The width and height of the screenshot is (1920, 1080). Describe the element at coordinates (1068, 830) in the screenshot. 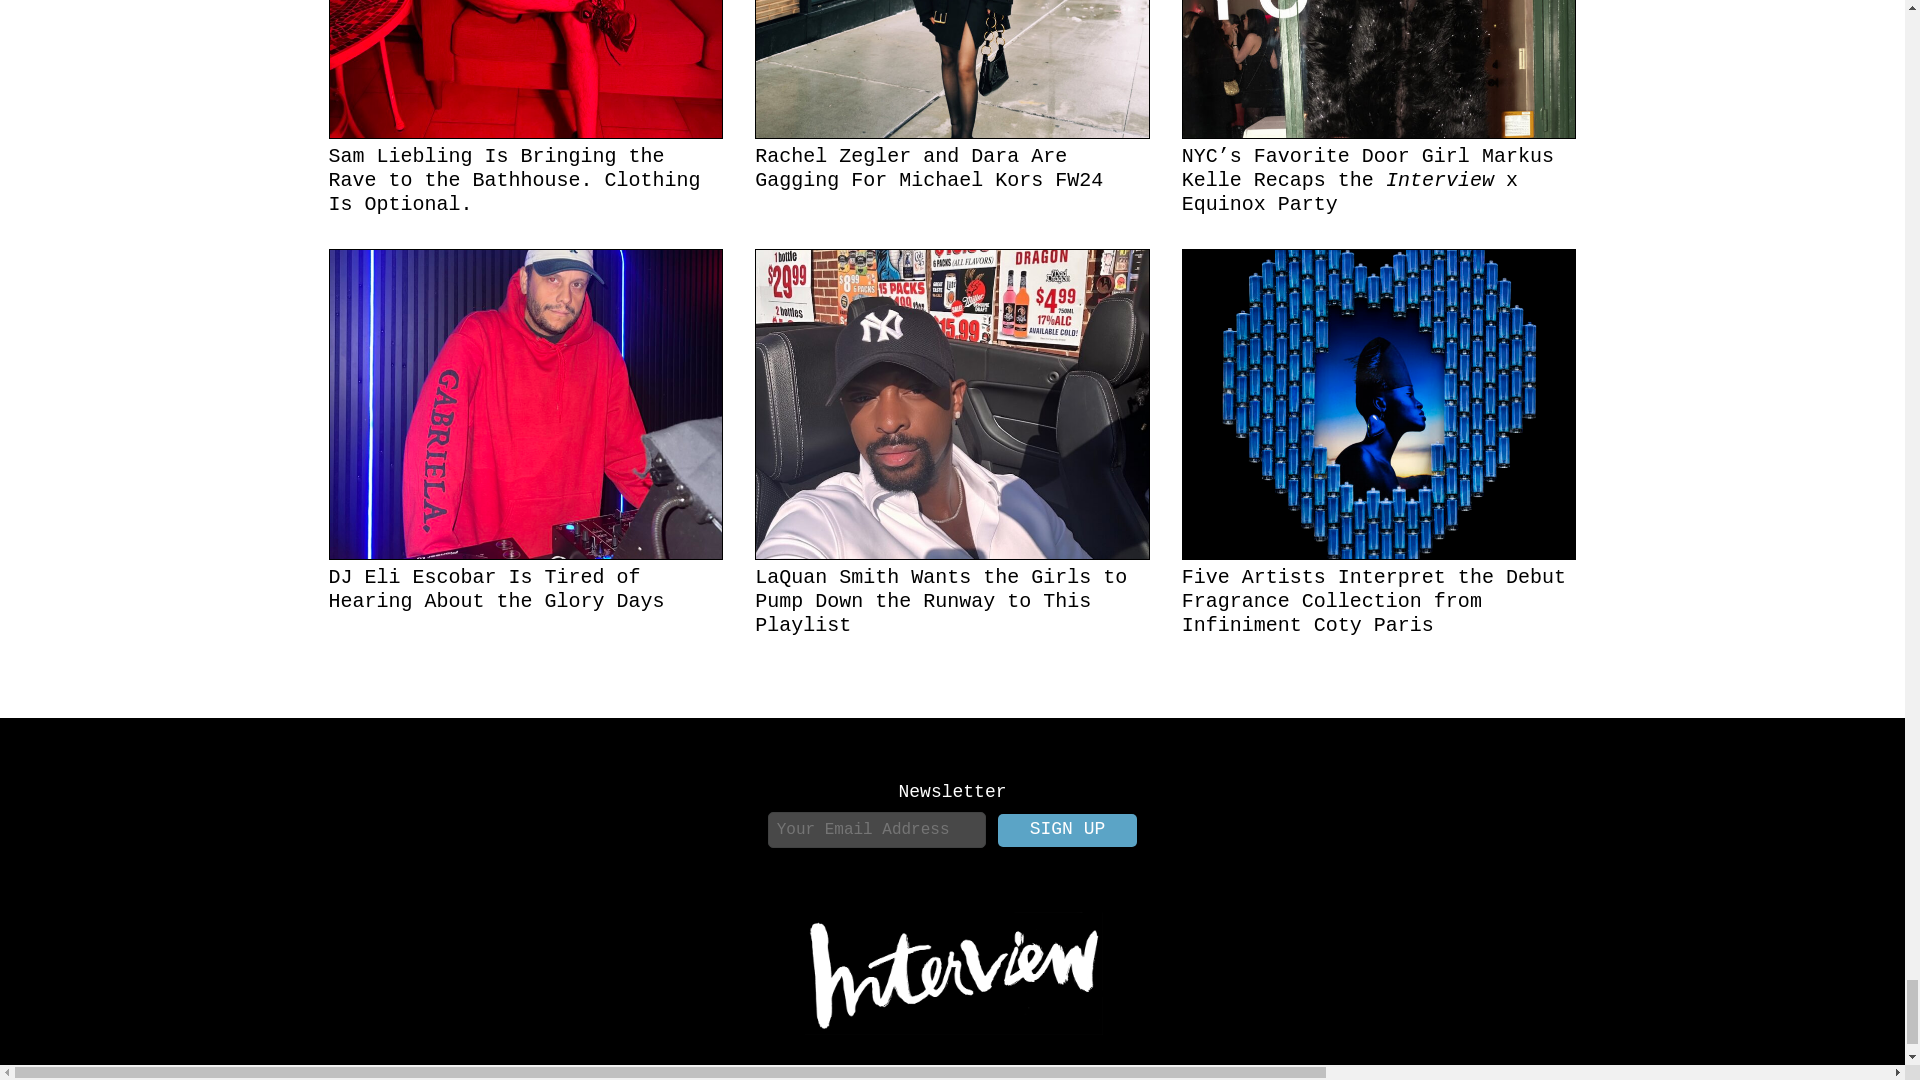

I see `Sign up` at that location.